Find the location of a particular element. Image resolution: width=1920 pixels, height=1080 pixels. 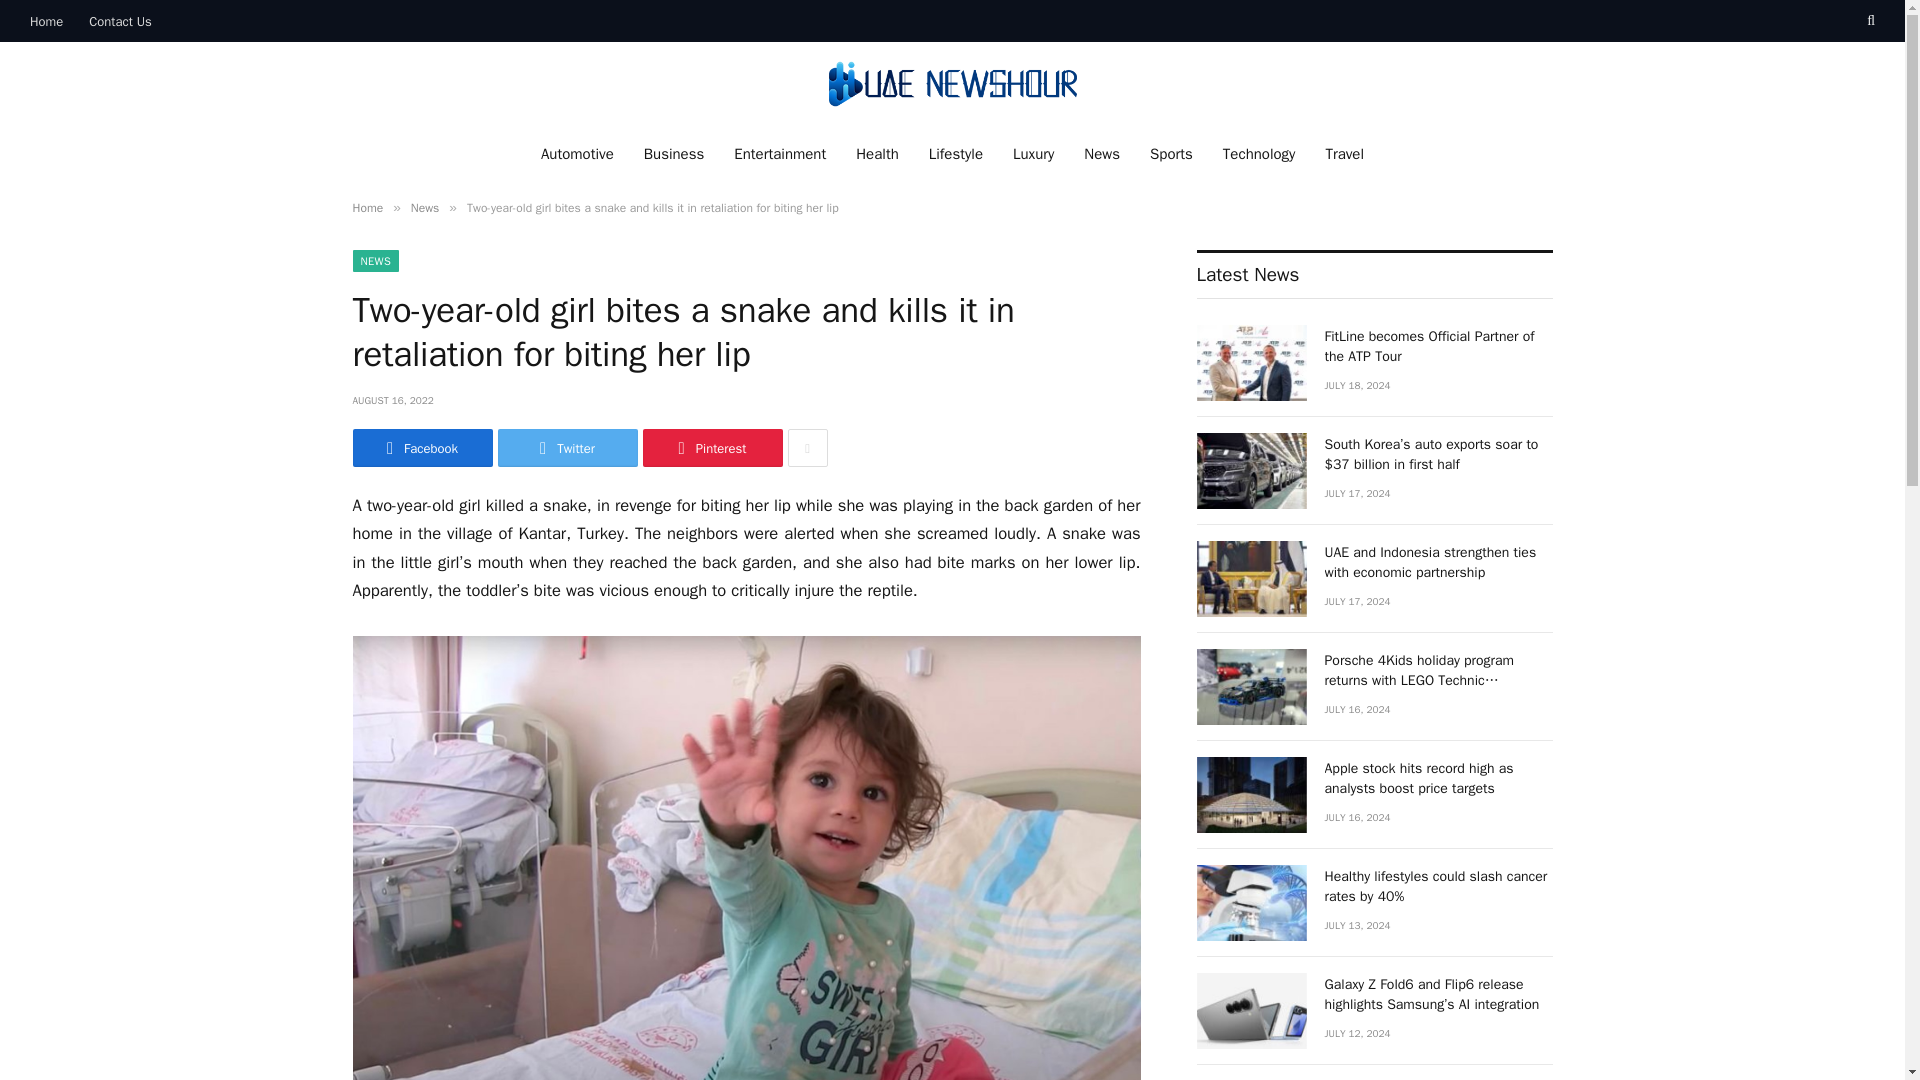

Pinterest is located at coordinates (711, 447).